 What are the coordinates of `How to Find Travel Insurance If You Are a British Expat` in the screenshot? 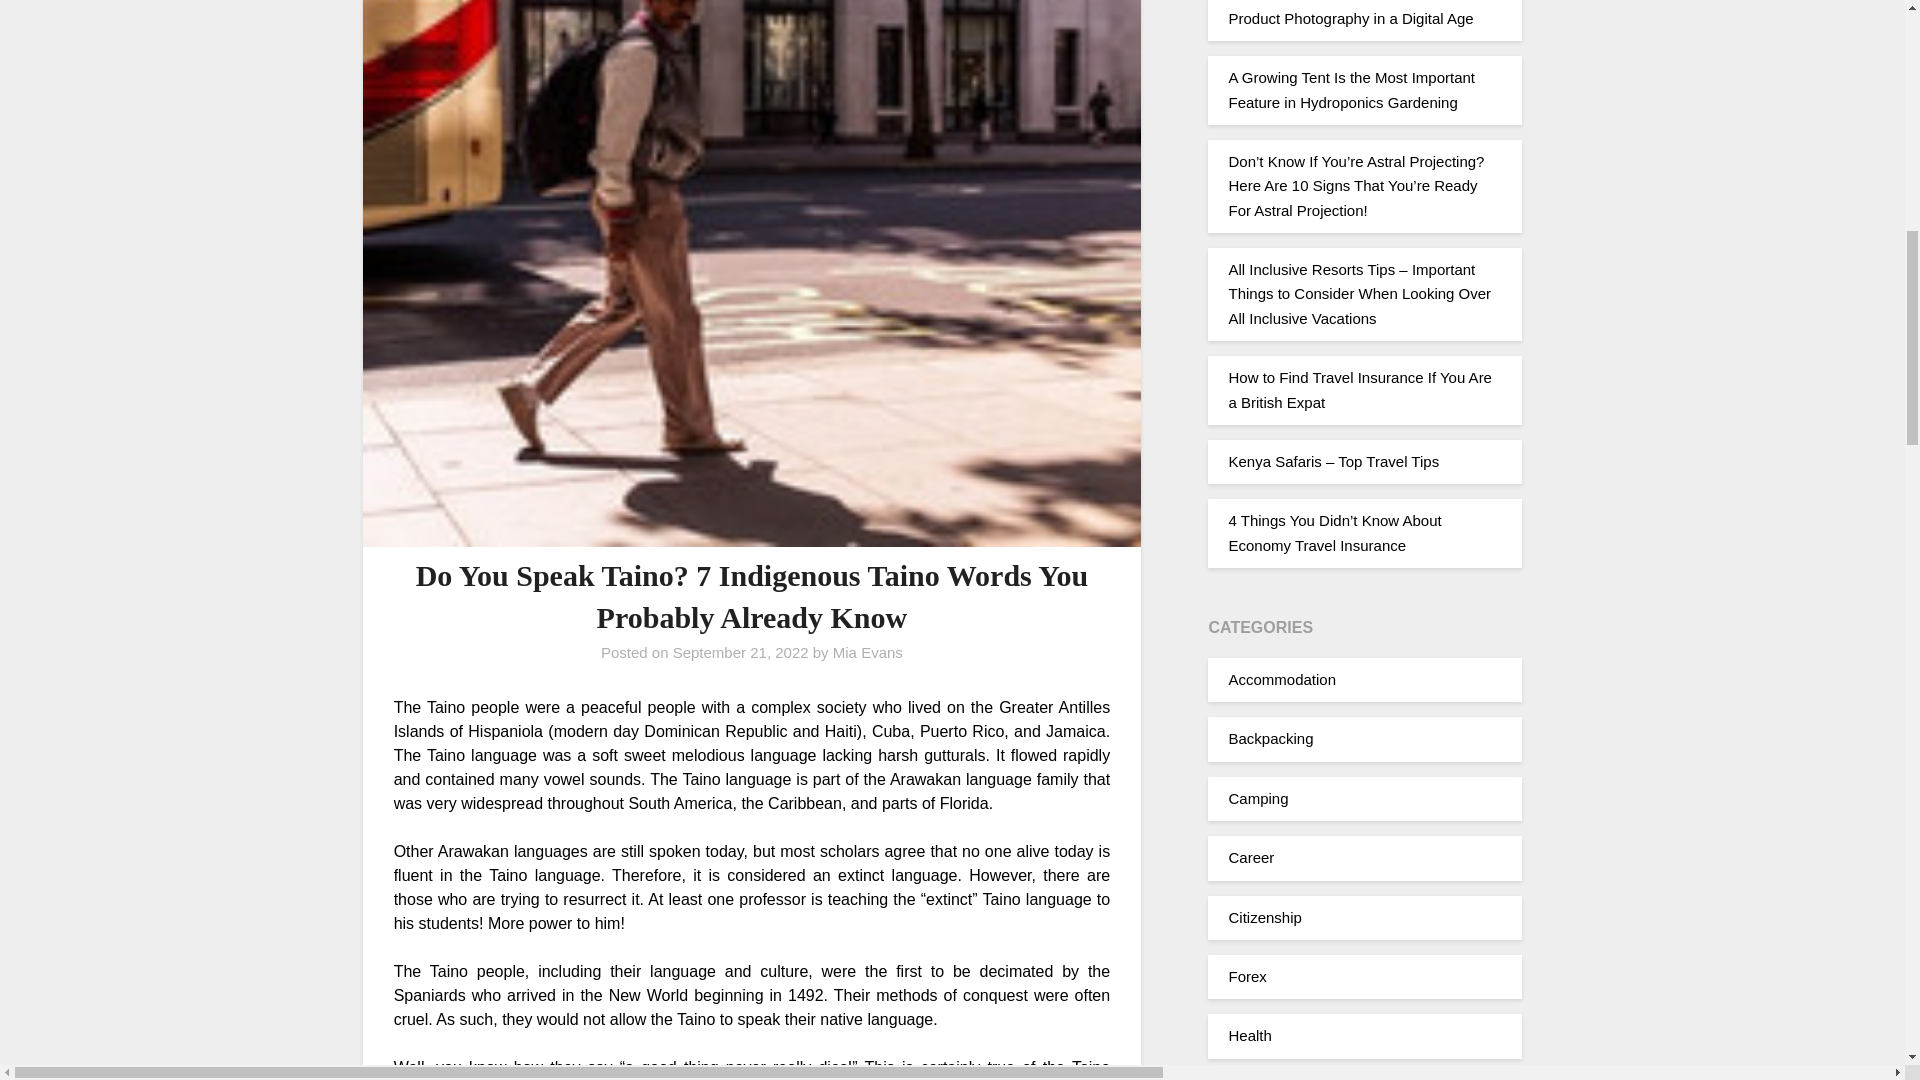 It's located at (1360, 390).